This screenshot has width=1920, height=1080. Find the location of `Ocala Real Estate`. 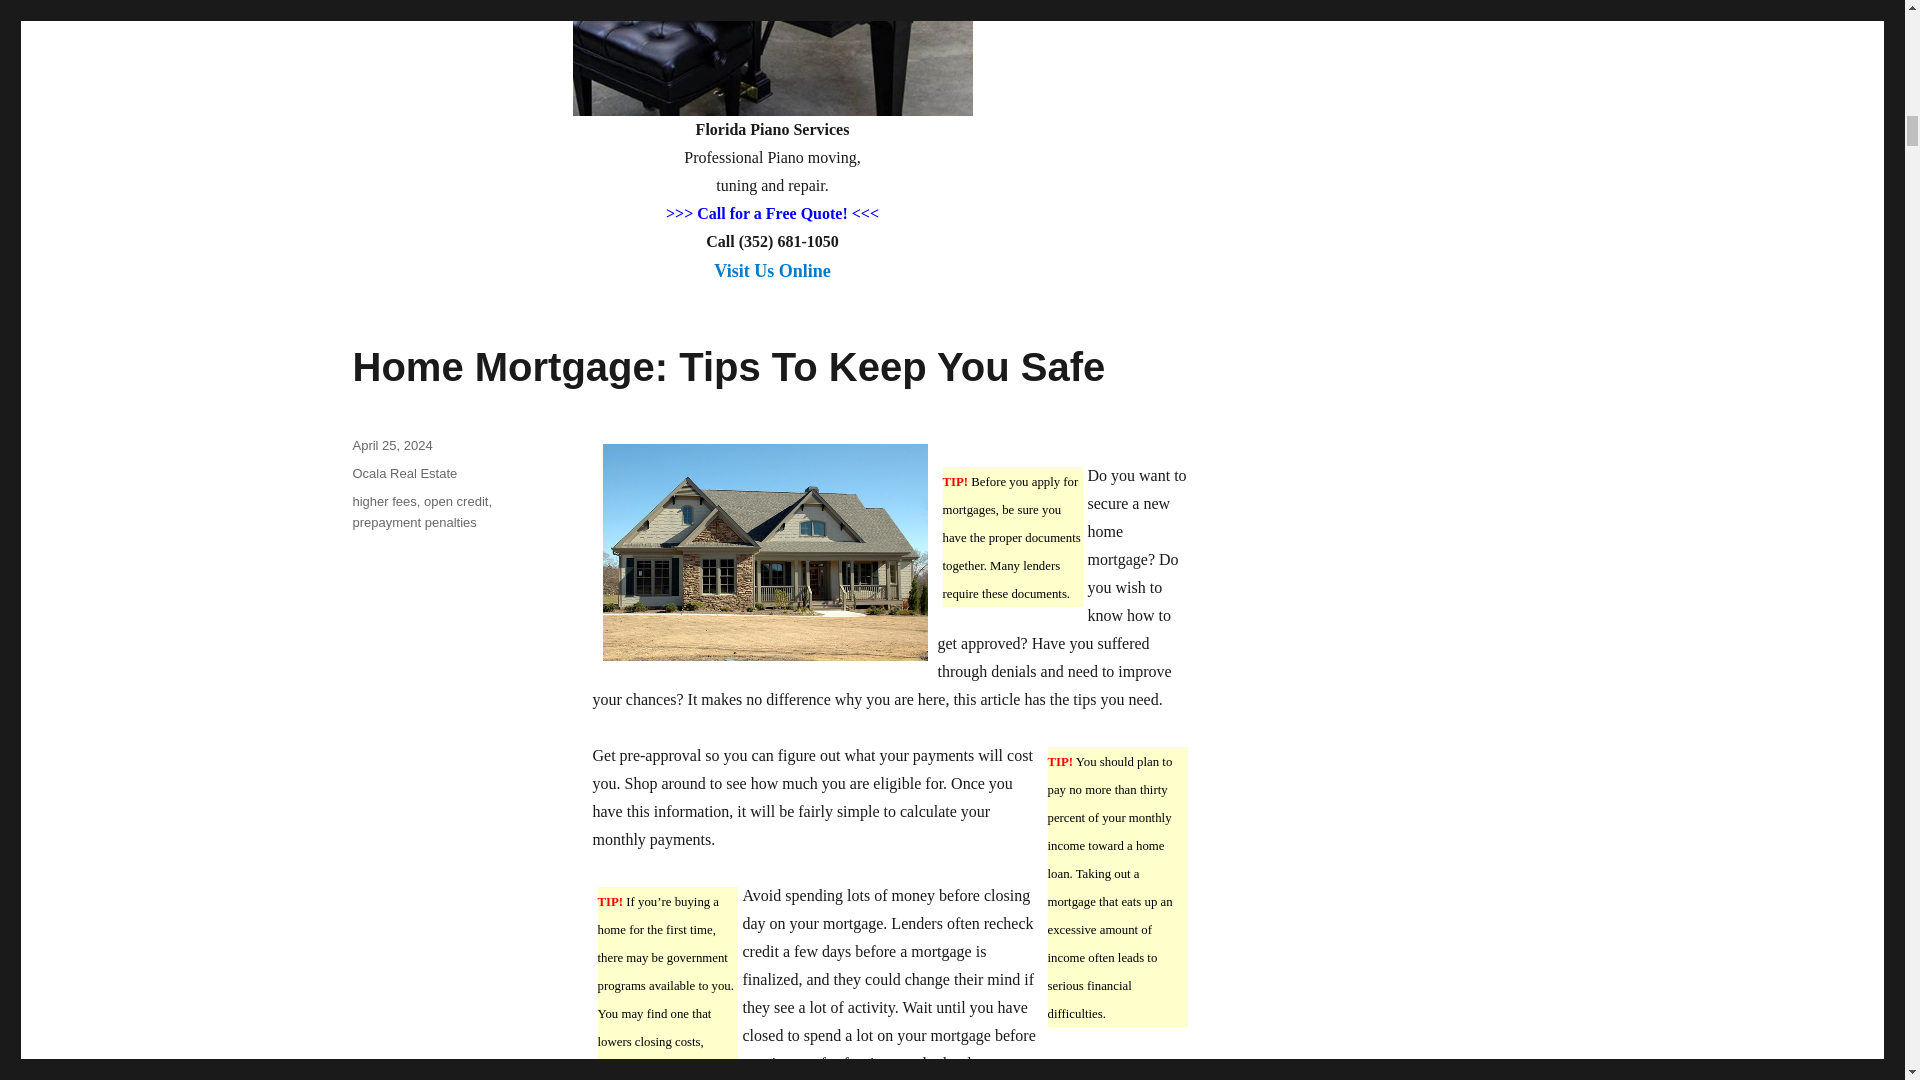

Ocala Real Estate is located at coordinates (404, 472).